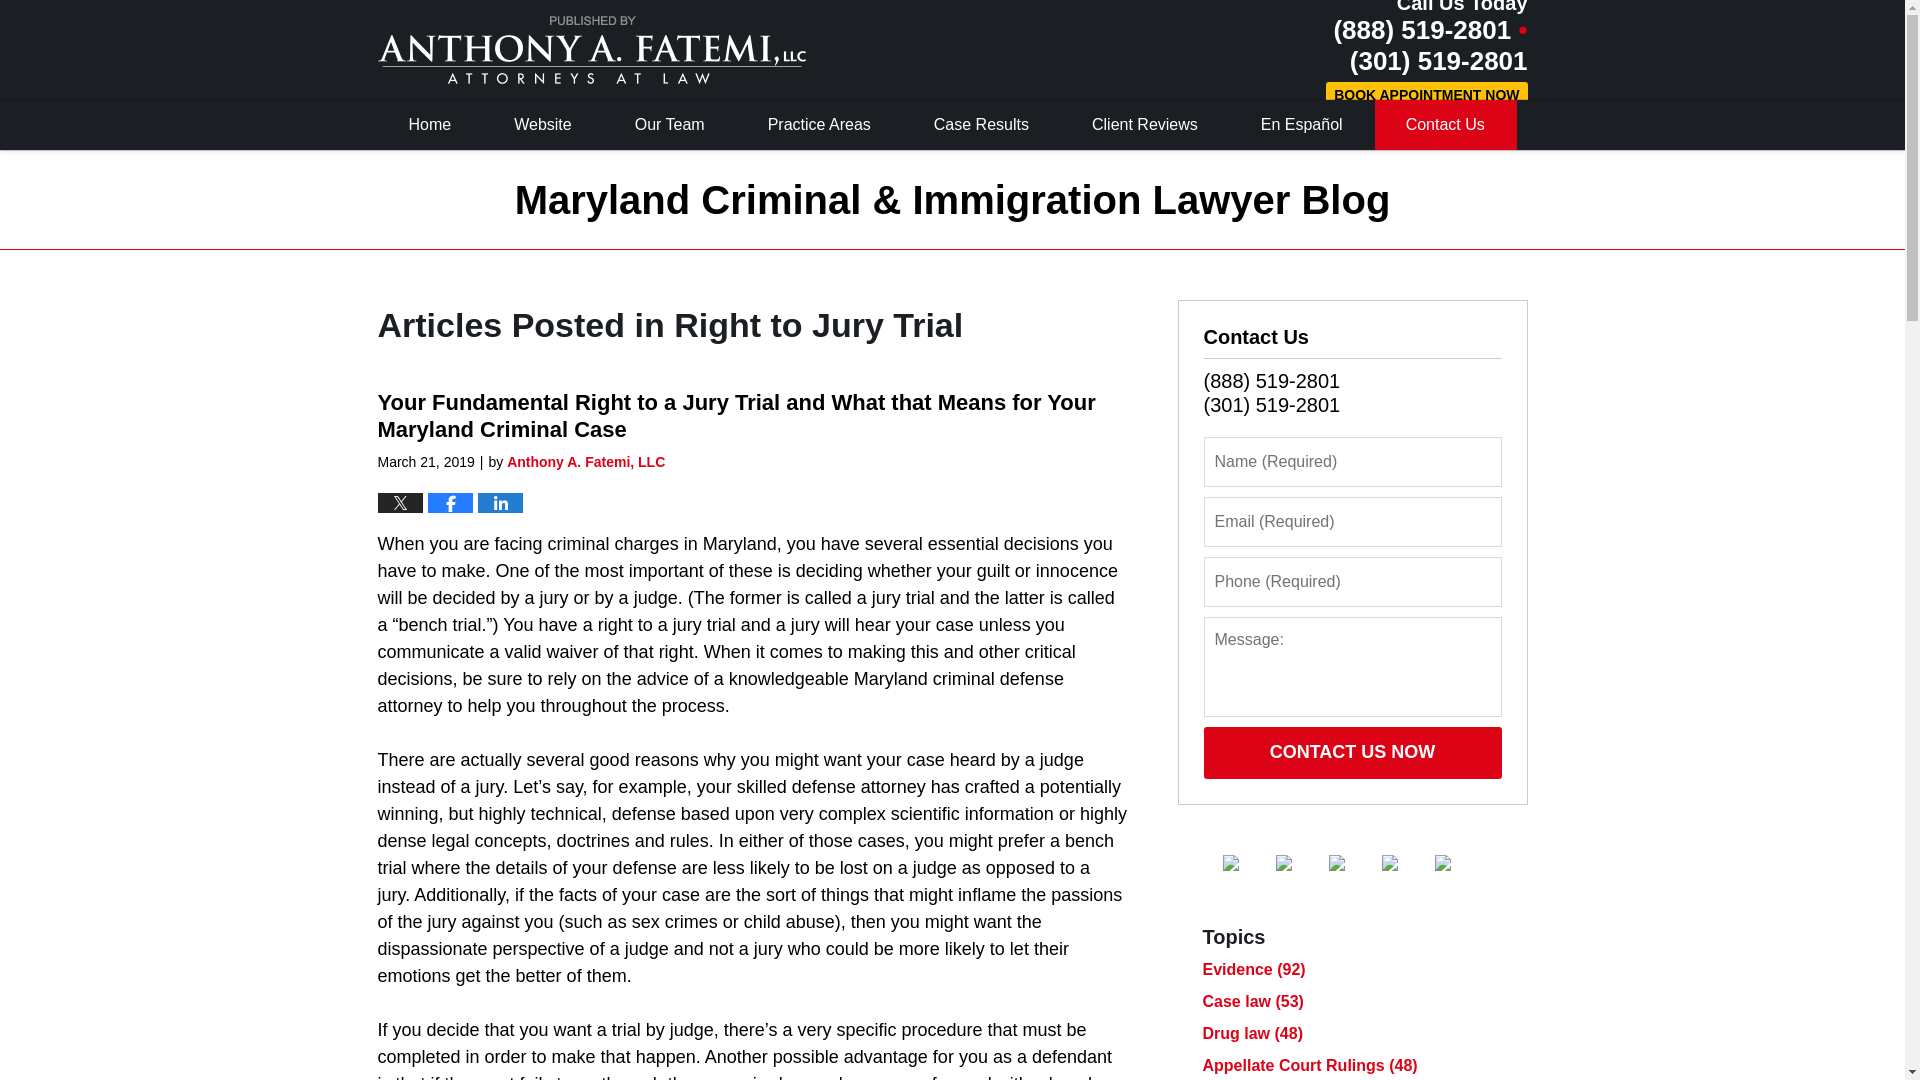  I want to click on Twitter, so click(1300, 862).